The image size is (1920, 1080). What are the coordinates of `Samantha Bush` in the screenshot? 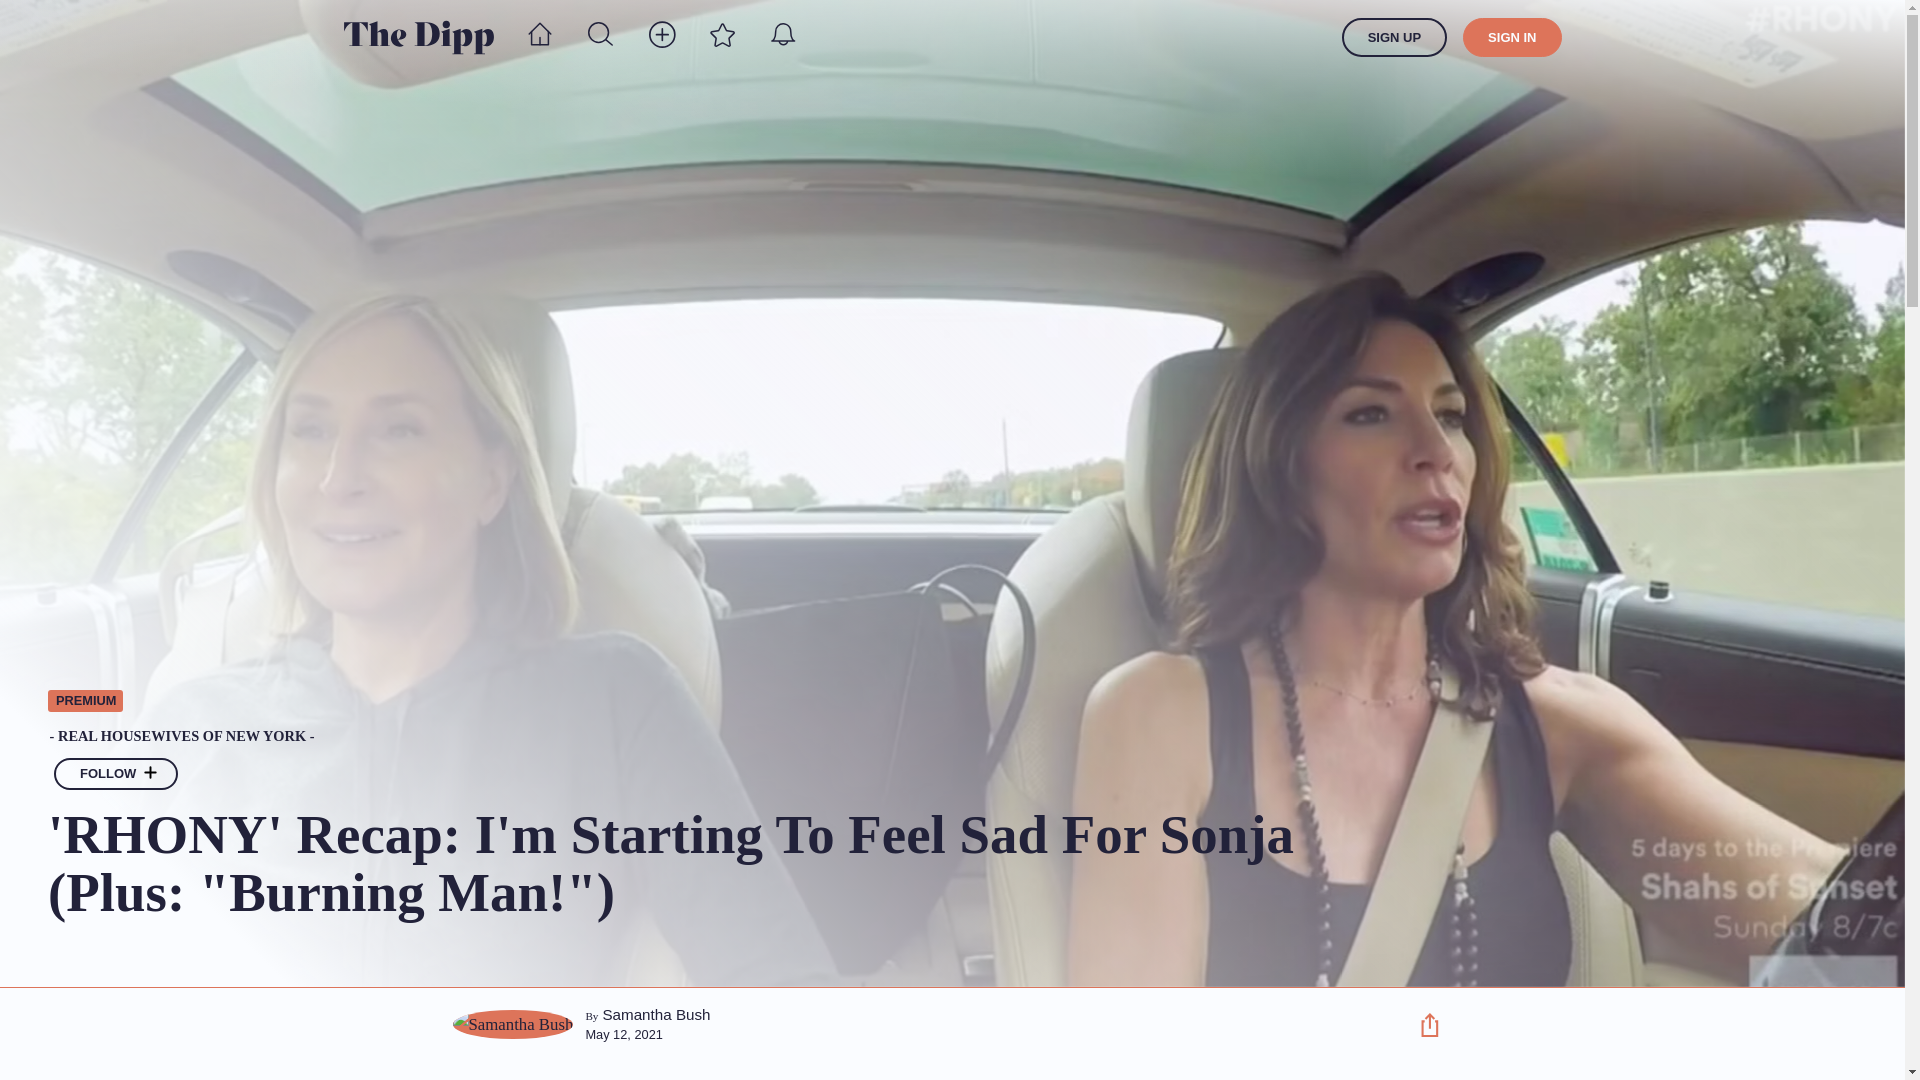 It's located at (656, 1014).